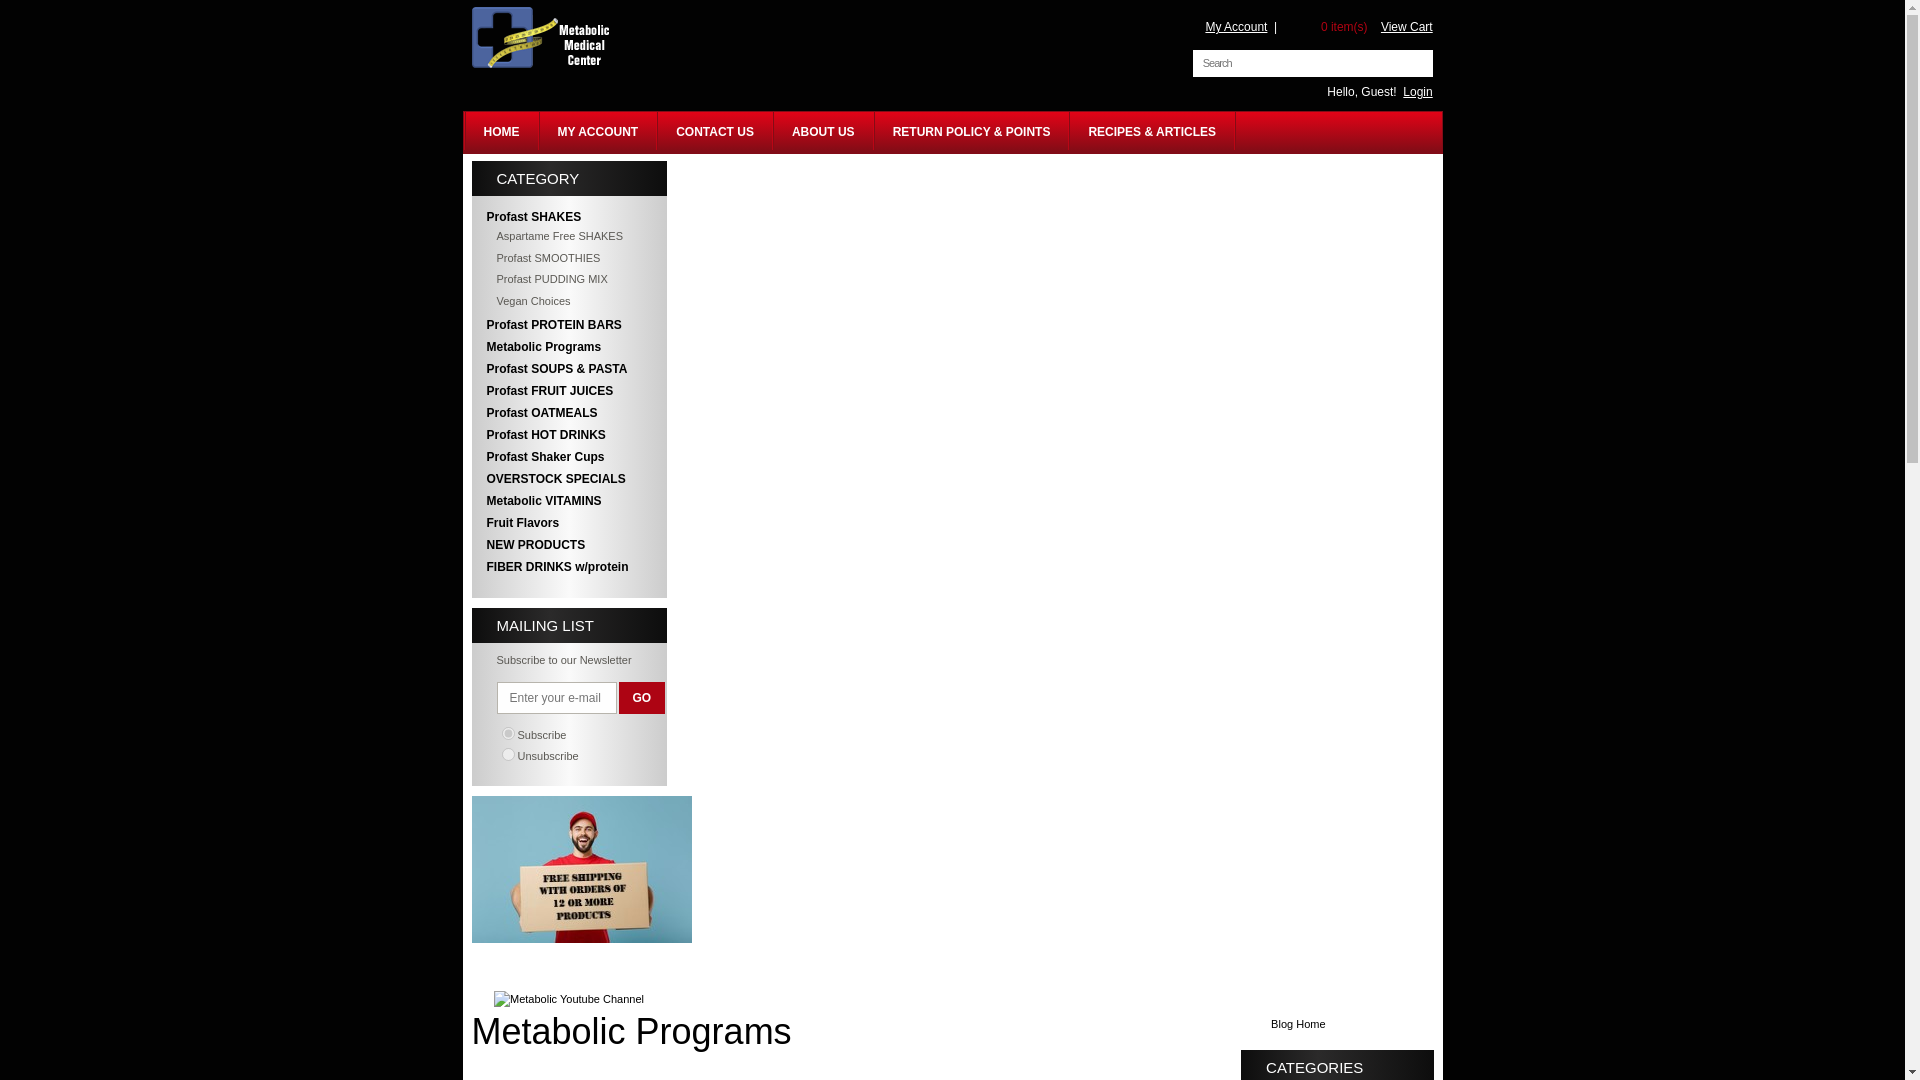  I want to click on Metabolic Programs, so click(569, 346).